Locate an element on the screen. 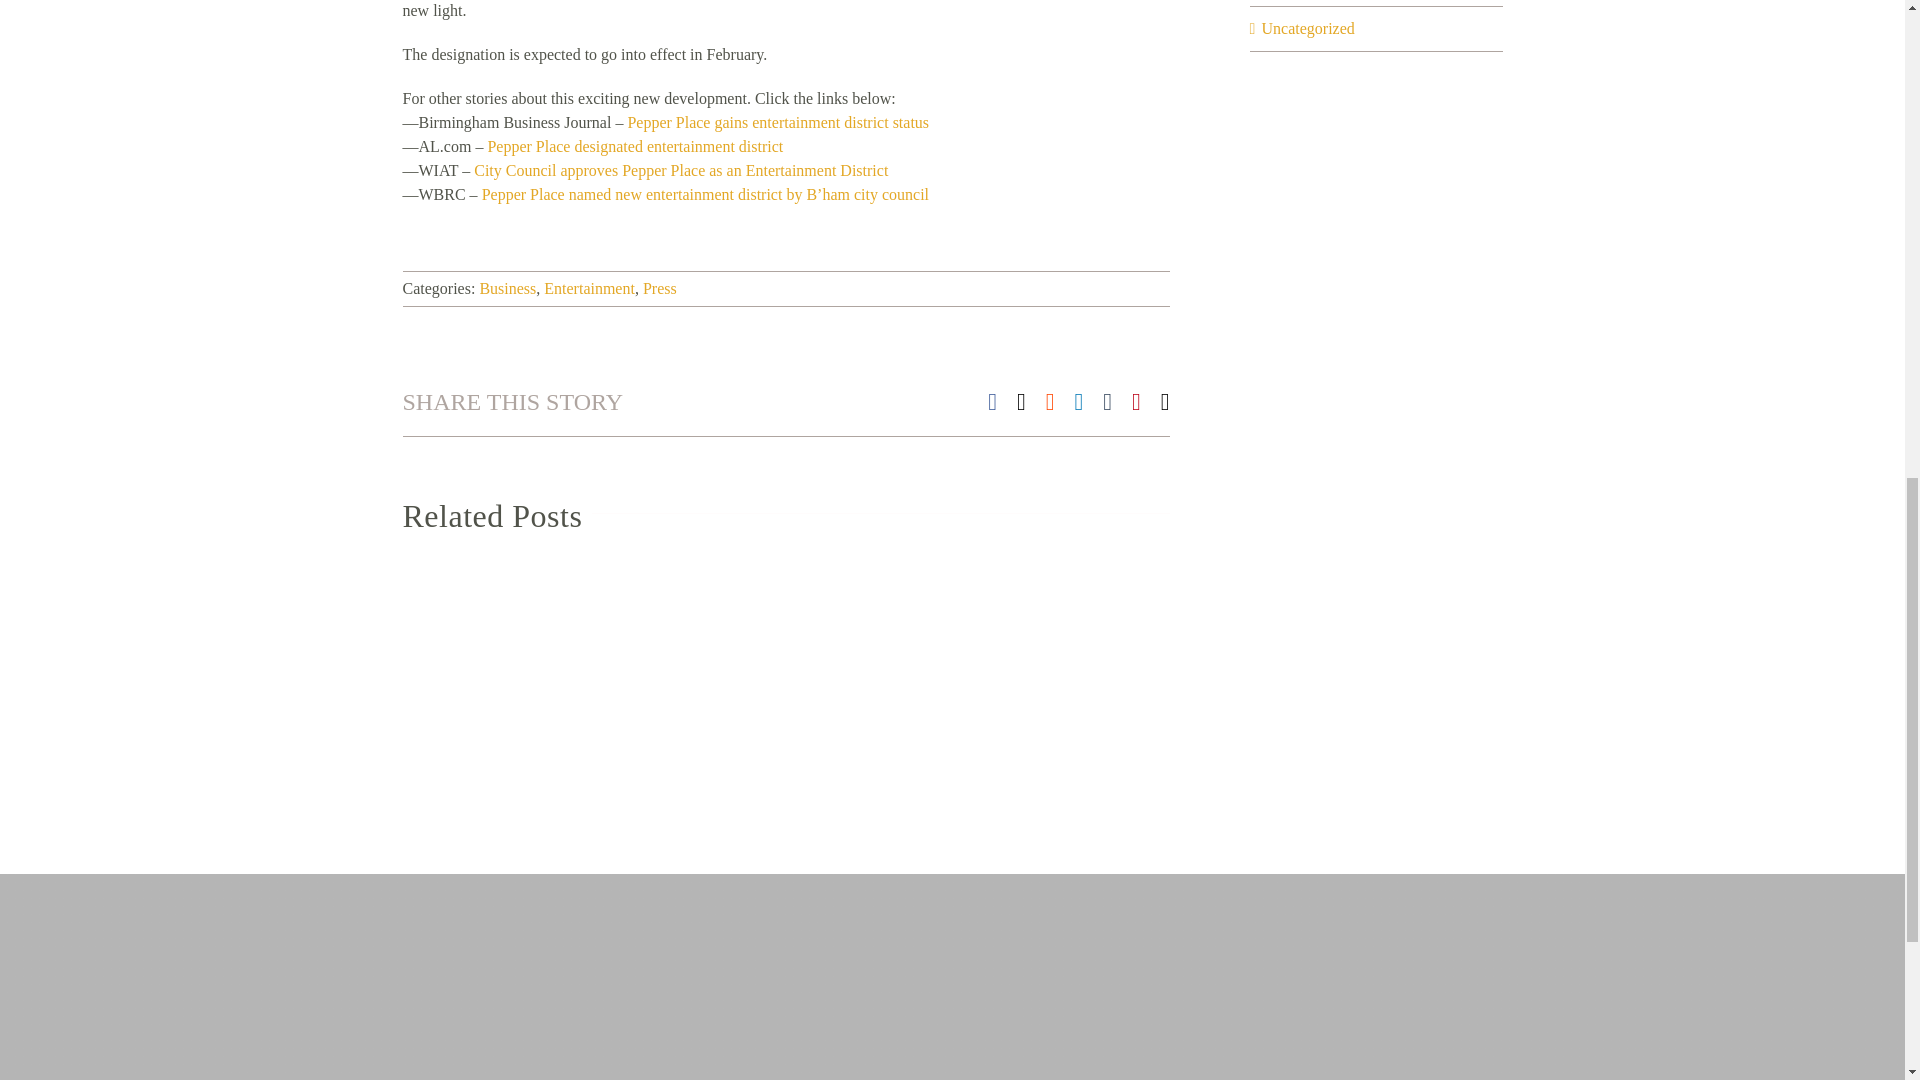 This screenshot has height=1080, width=1920. Pepper Place gains entertainment district status is located at coordinates (778, 122).